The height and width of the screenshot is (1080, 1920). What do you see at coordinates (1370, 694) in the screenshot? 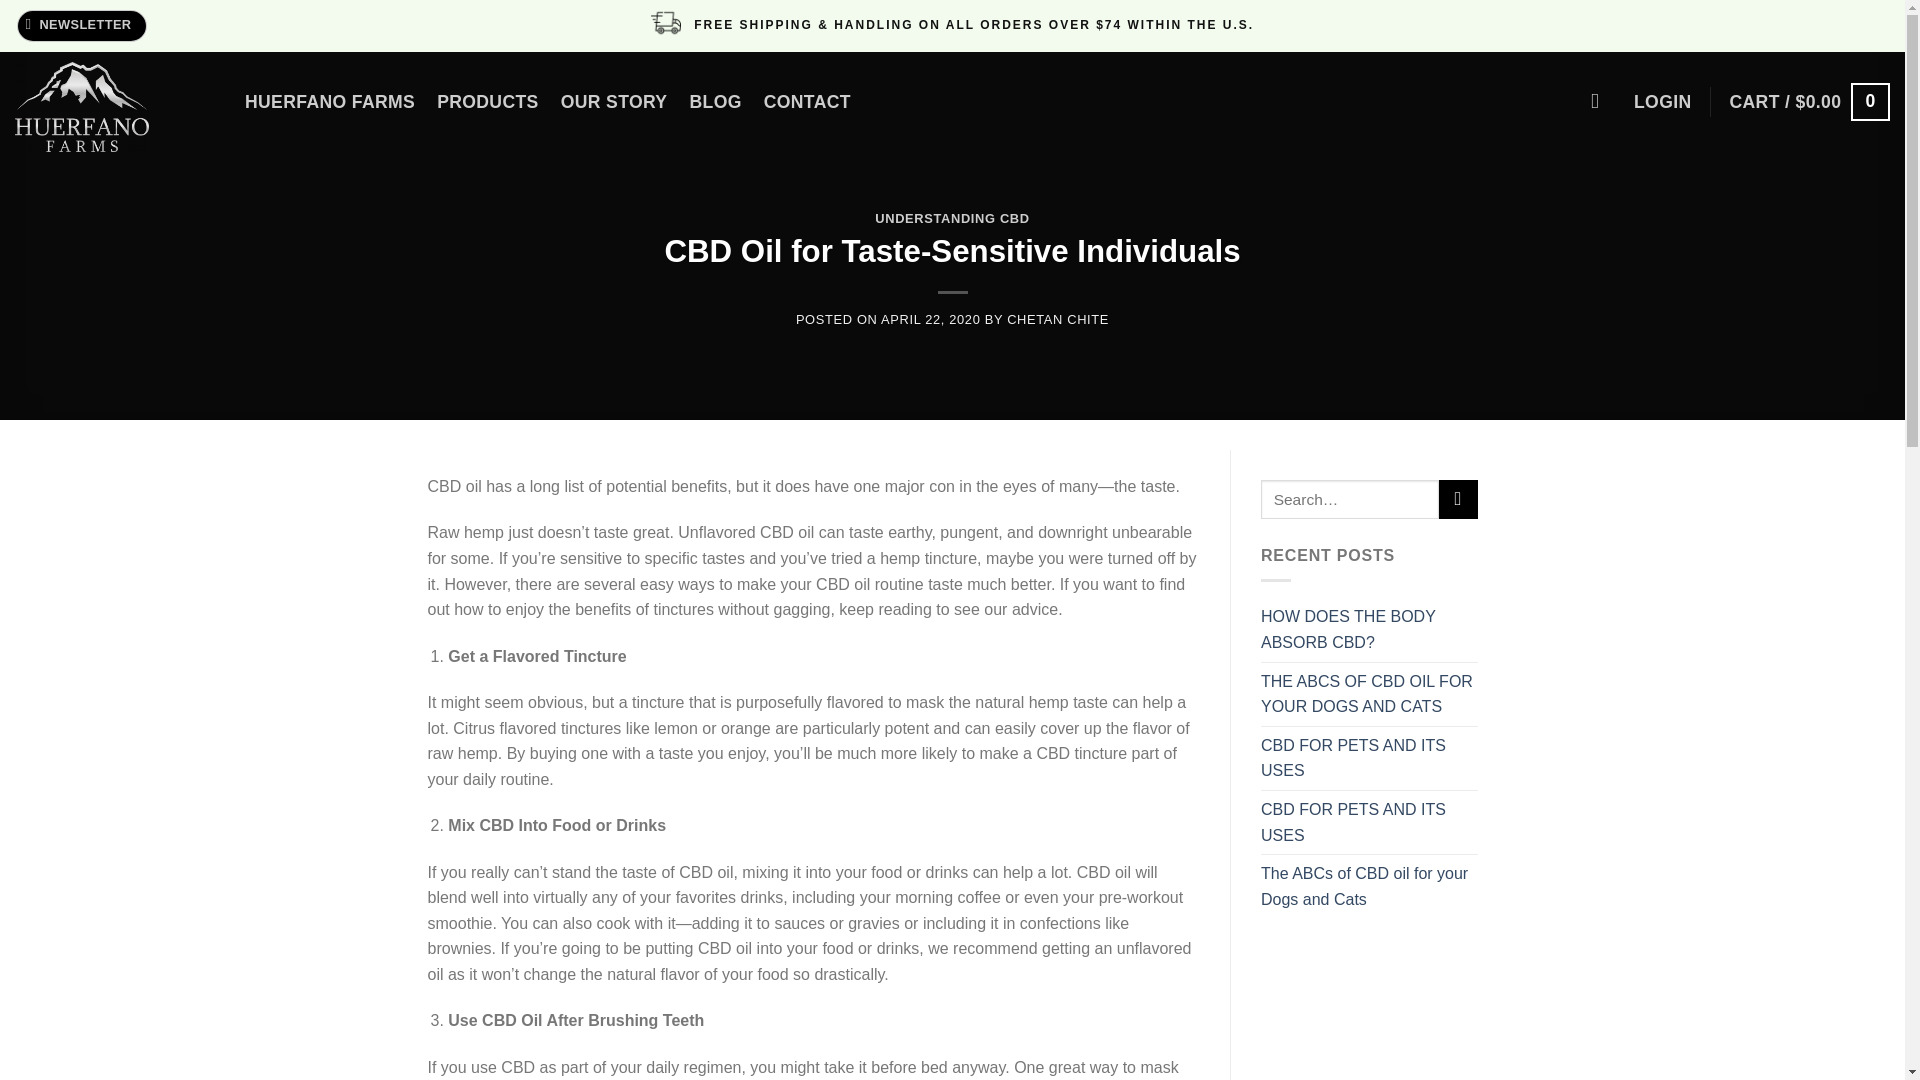
I see `THE ABCS OF CBD OIL FOR YOUR DOGS AND CATS` at bounding box center [1370, 694].